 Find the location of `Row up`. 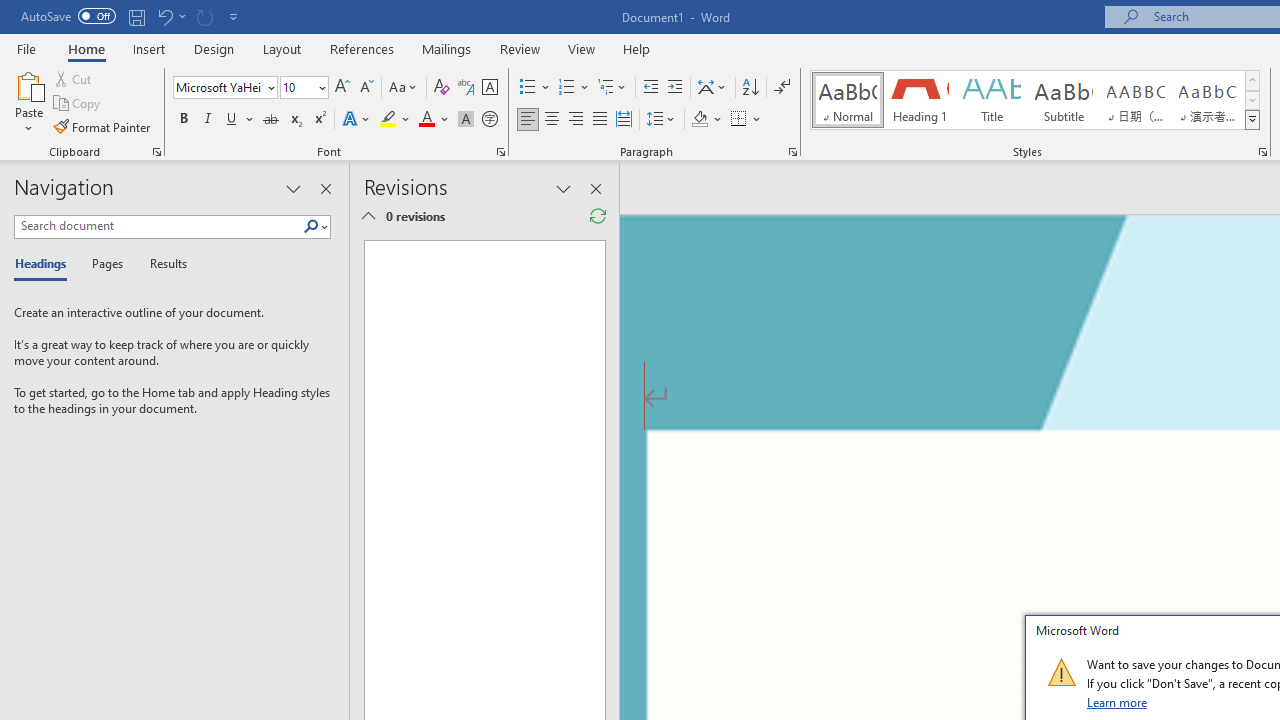

Row up is located at coordinates (1252, 80).